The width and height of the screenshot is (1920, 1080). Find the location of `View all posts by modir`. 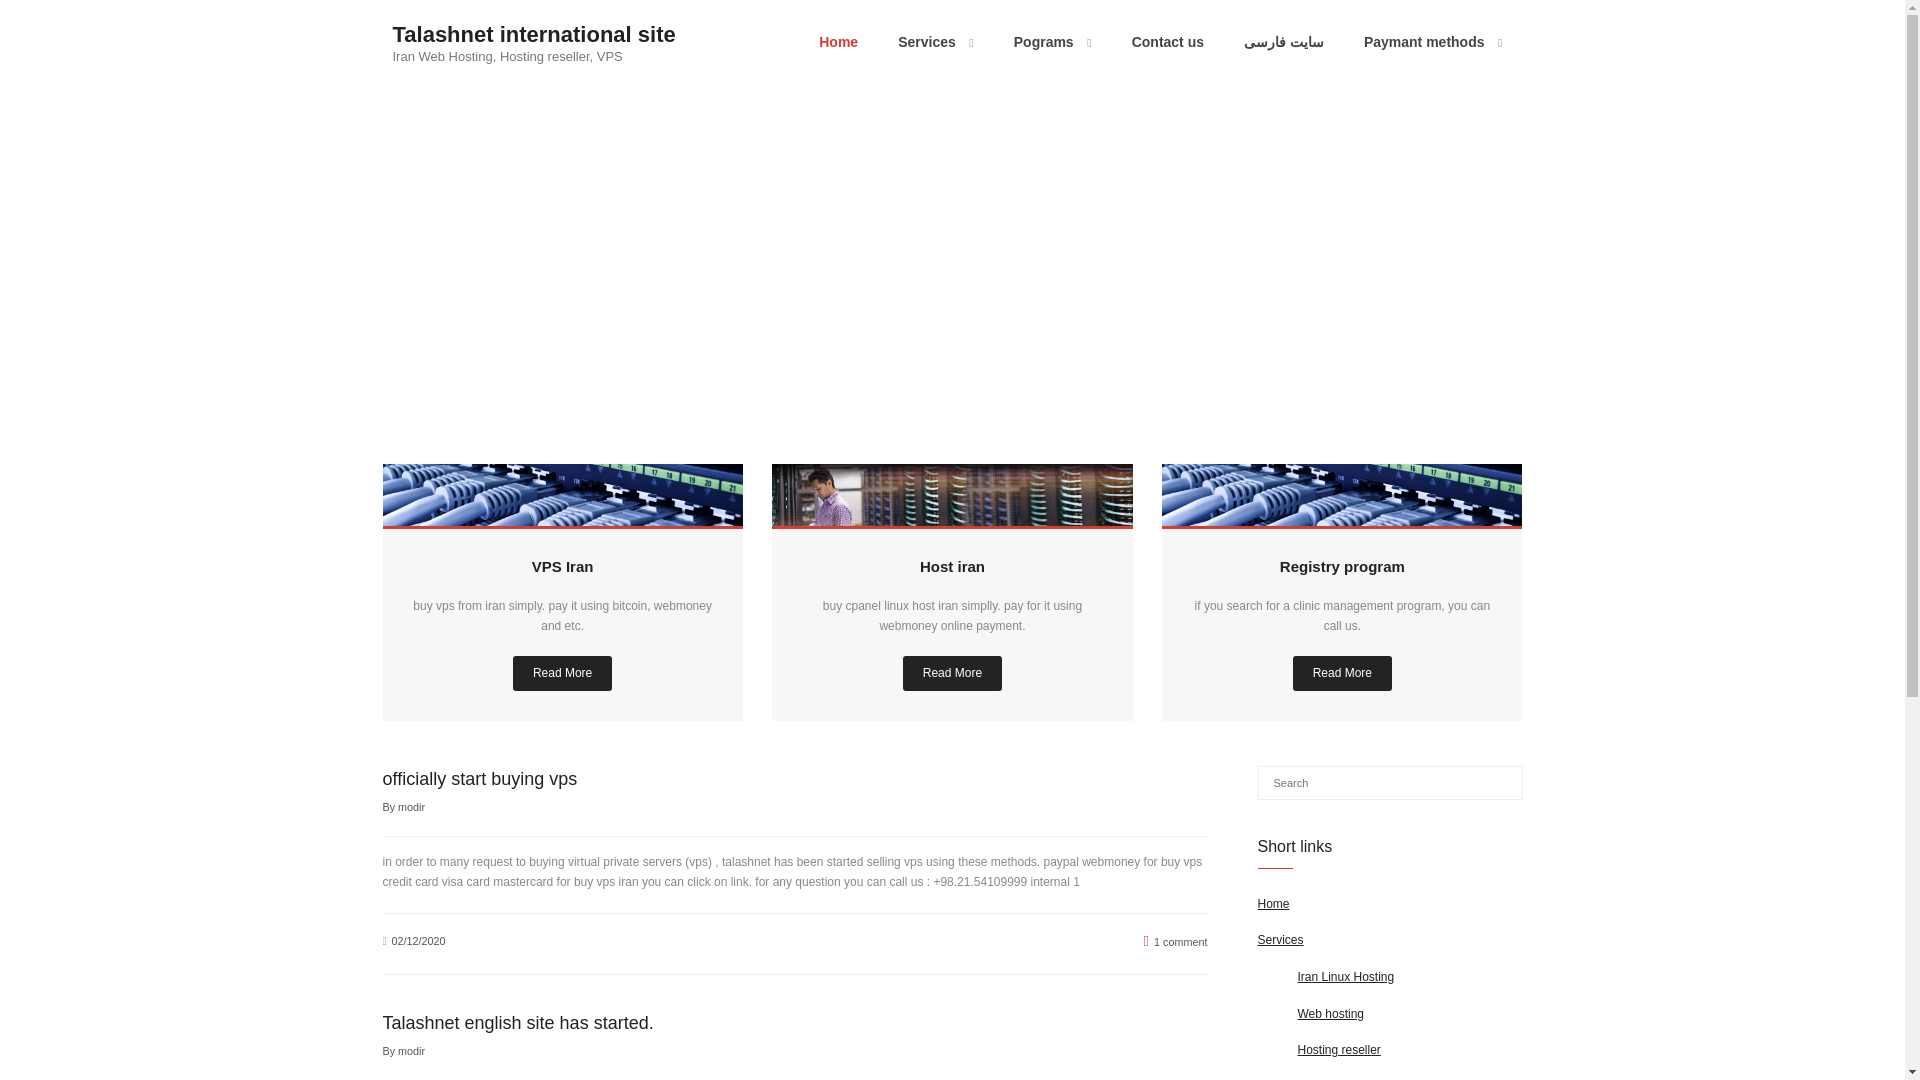

View all posts by modir is located at coordinates (410, 807).